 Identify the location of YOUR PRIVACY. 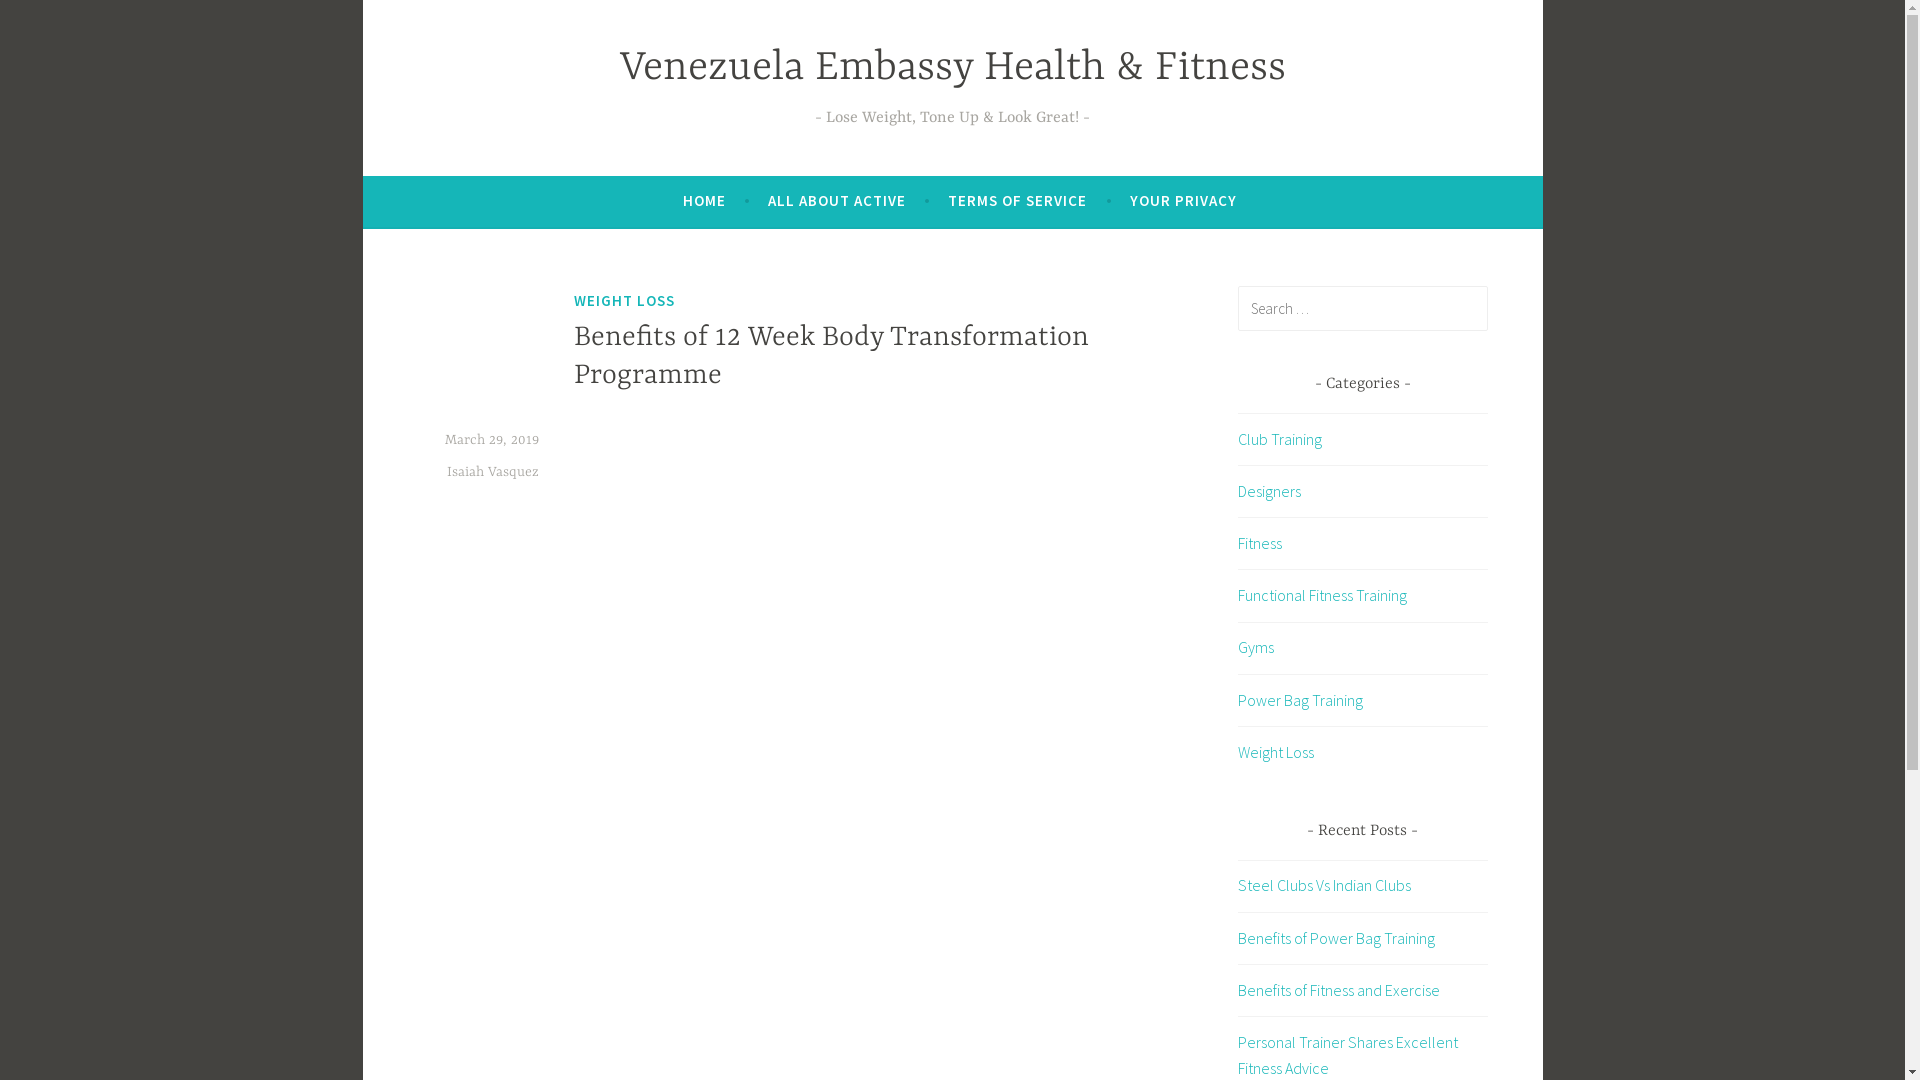
(1184, 201).